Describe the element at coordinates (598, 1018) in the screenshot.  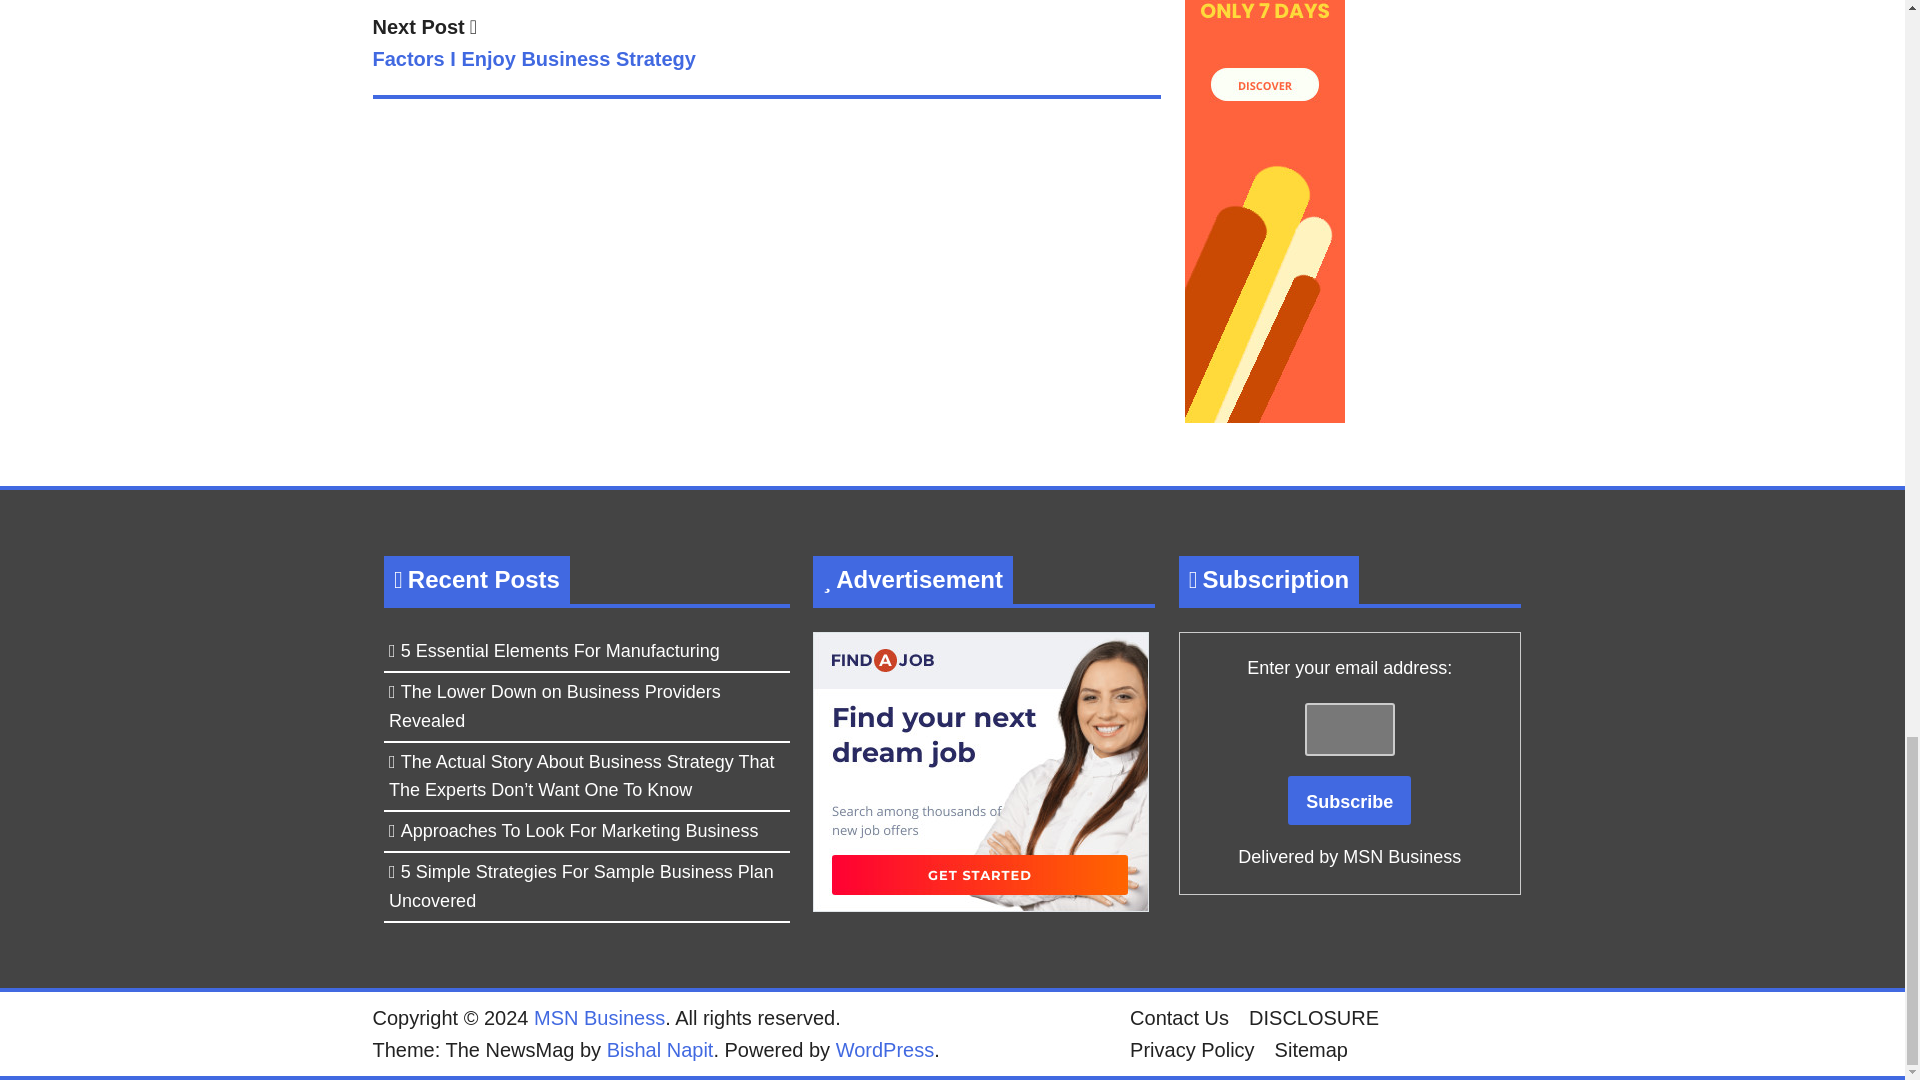
I see `MSN Business` at that location.